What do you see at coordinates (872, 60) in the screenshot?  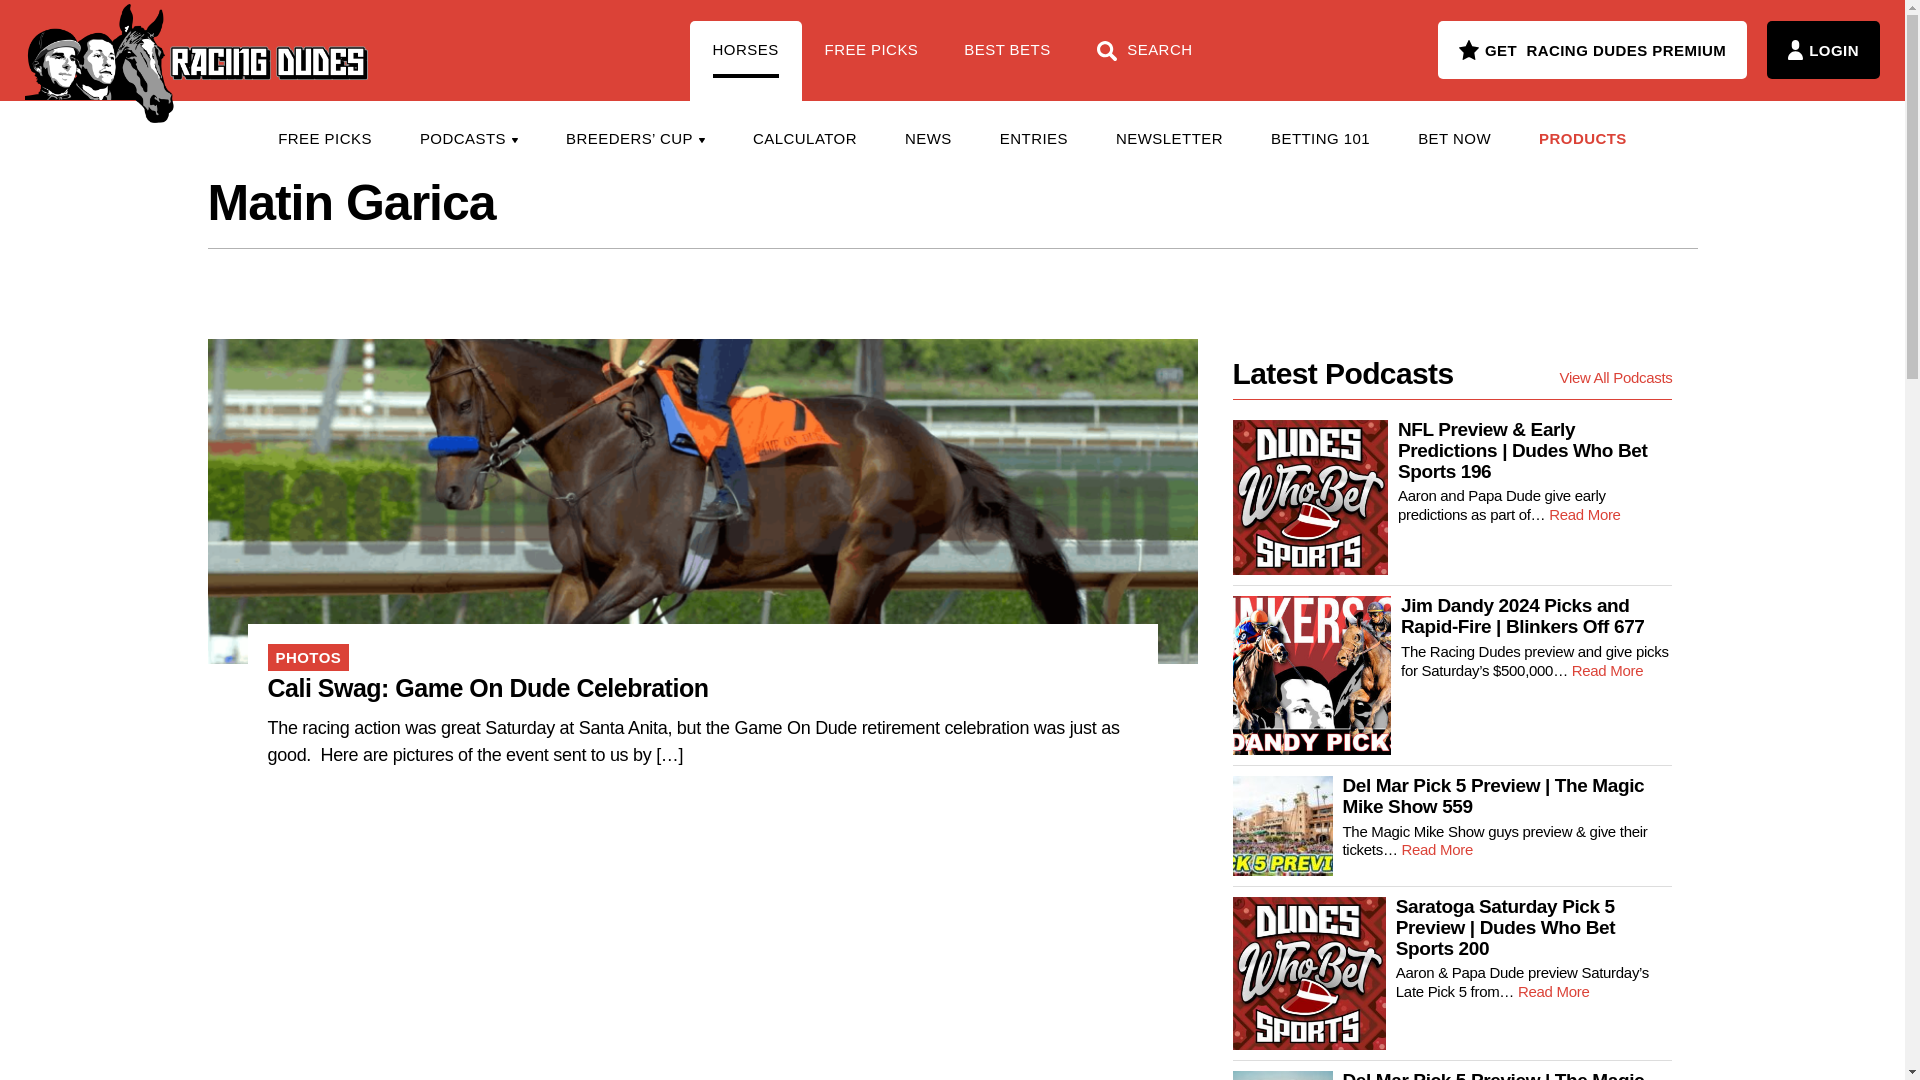 I see `FREE PICKS` at bounding box center [872, 60].